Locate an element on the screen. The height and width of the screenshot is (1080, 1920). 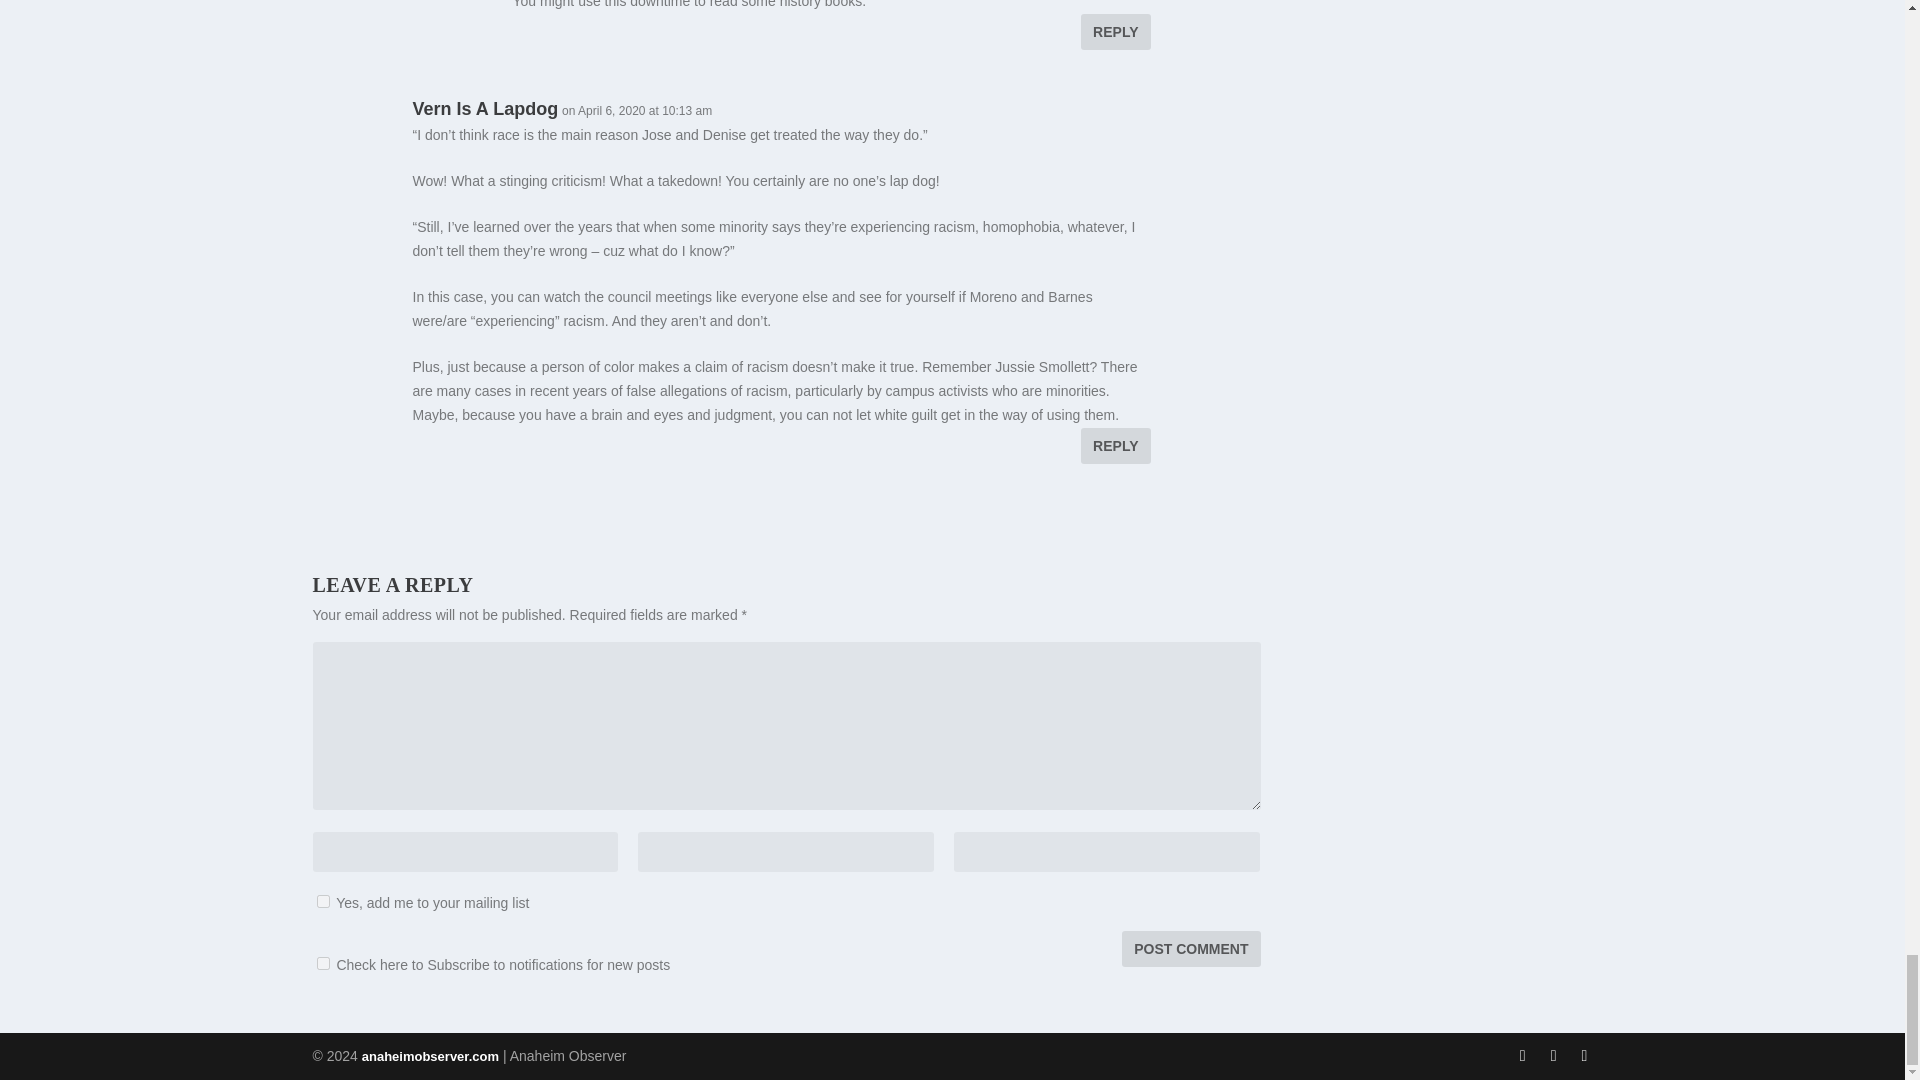
1 is located at coordinates (322, 900).